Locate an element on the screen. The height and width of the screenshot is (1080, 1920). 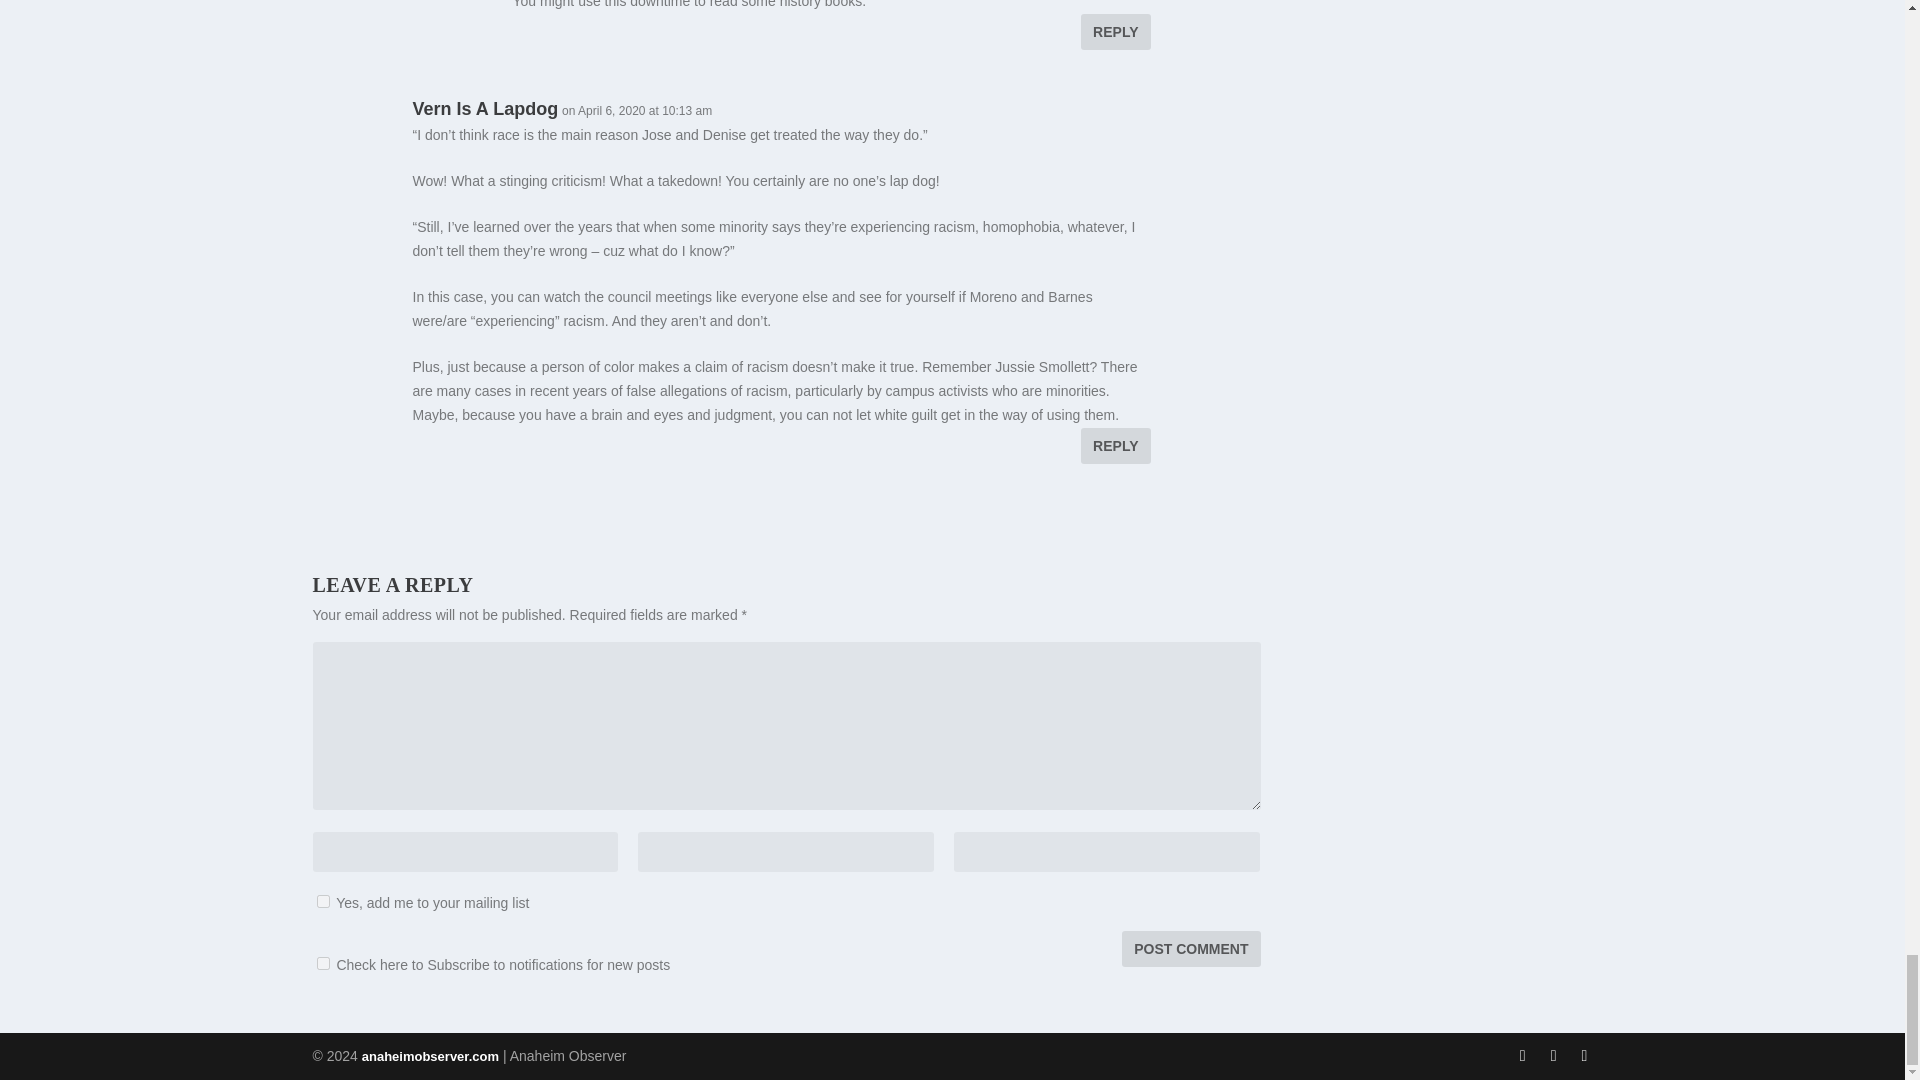
1 is located at coordinates (322, 900).